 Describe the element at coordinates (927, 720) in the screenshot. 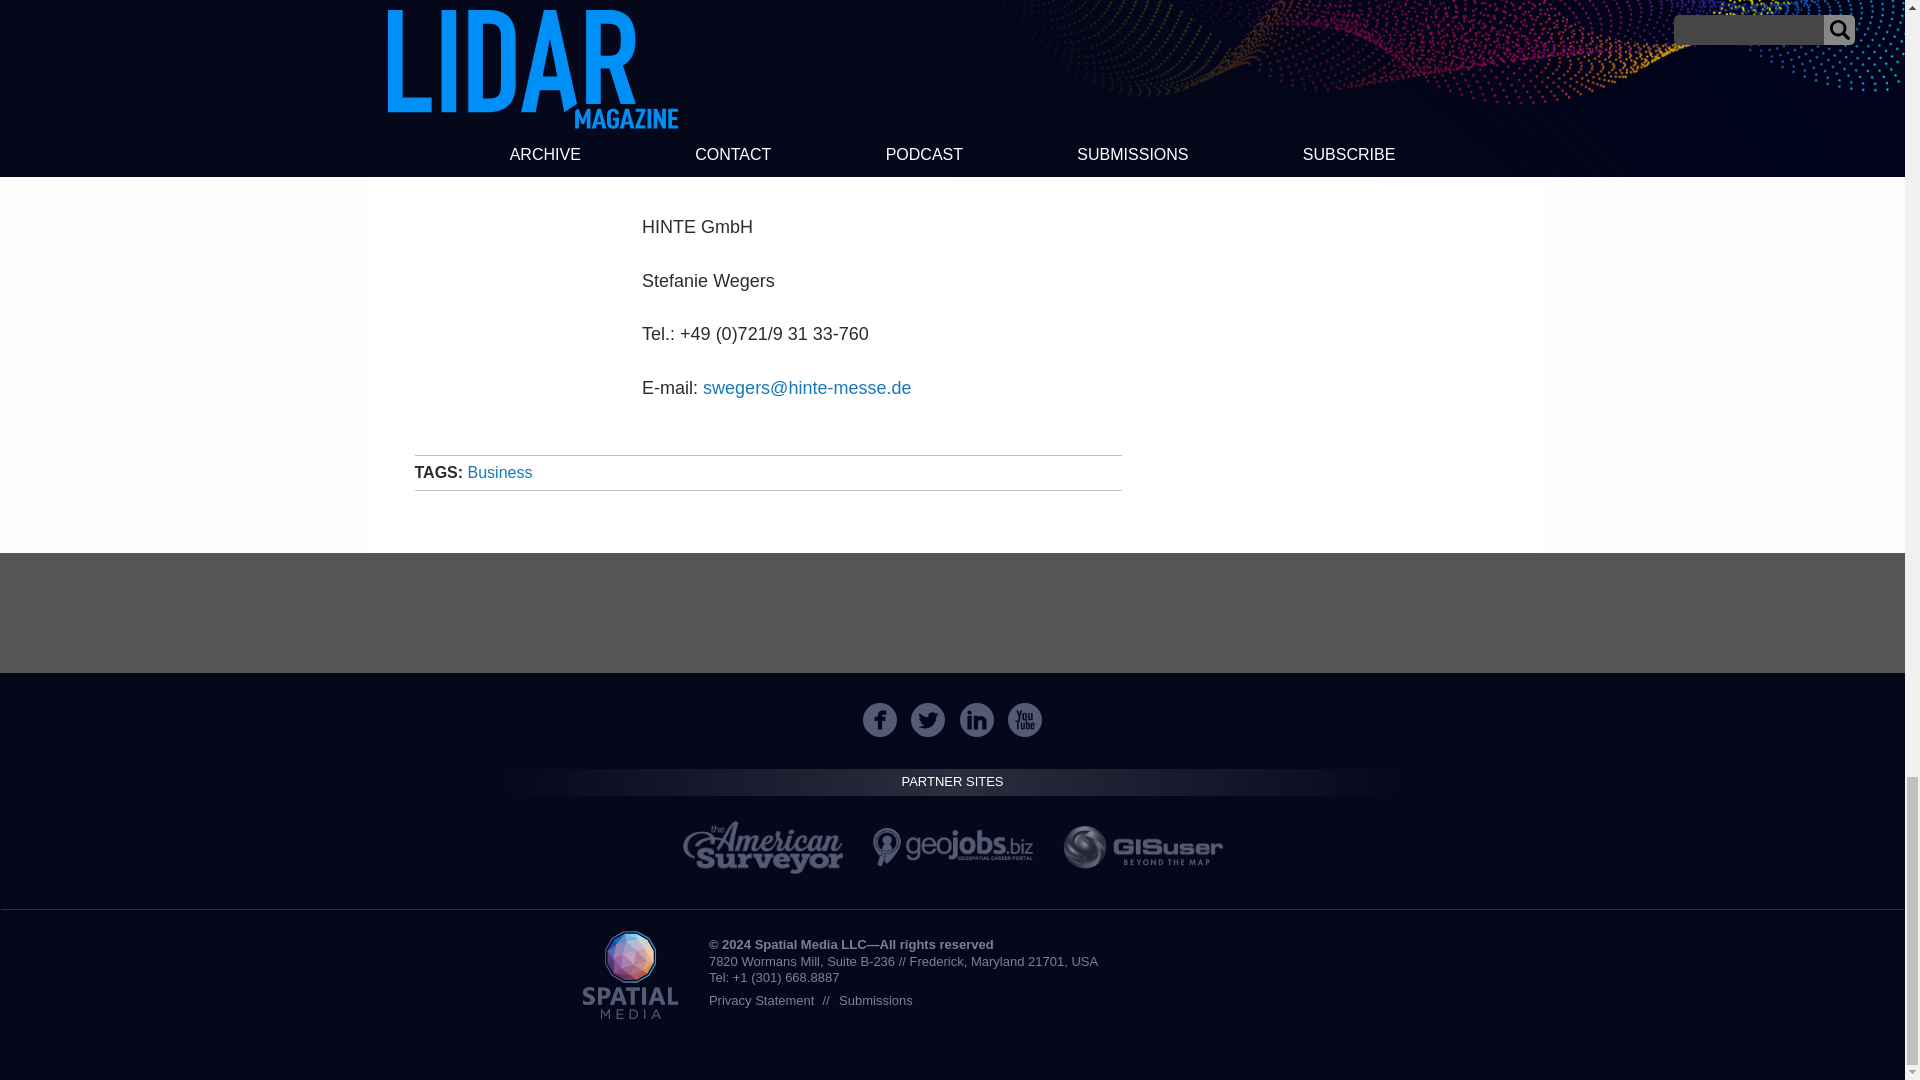

I see `icon-sm-twitter` at that location.